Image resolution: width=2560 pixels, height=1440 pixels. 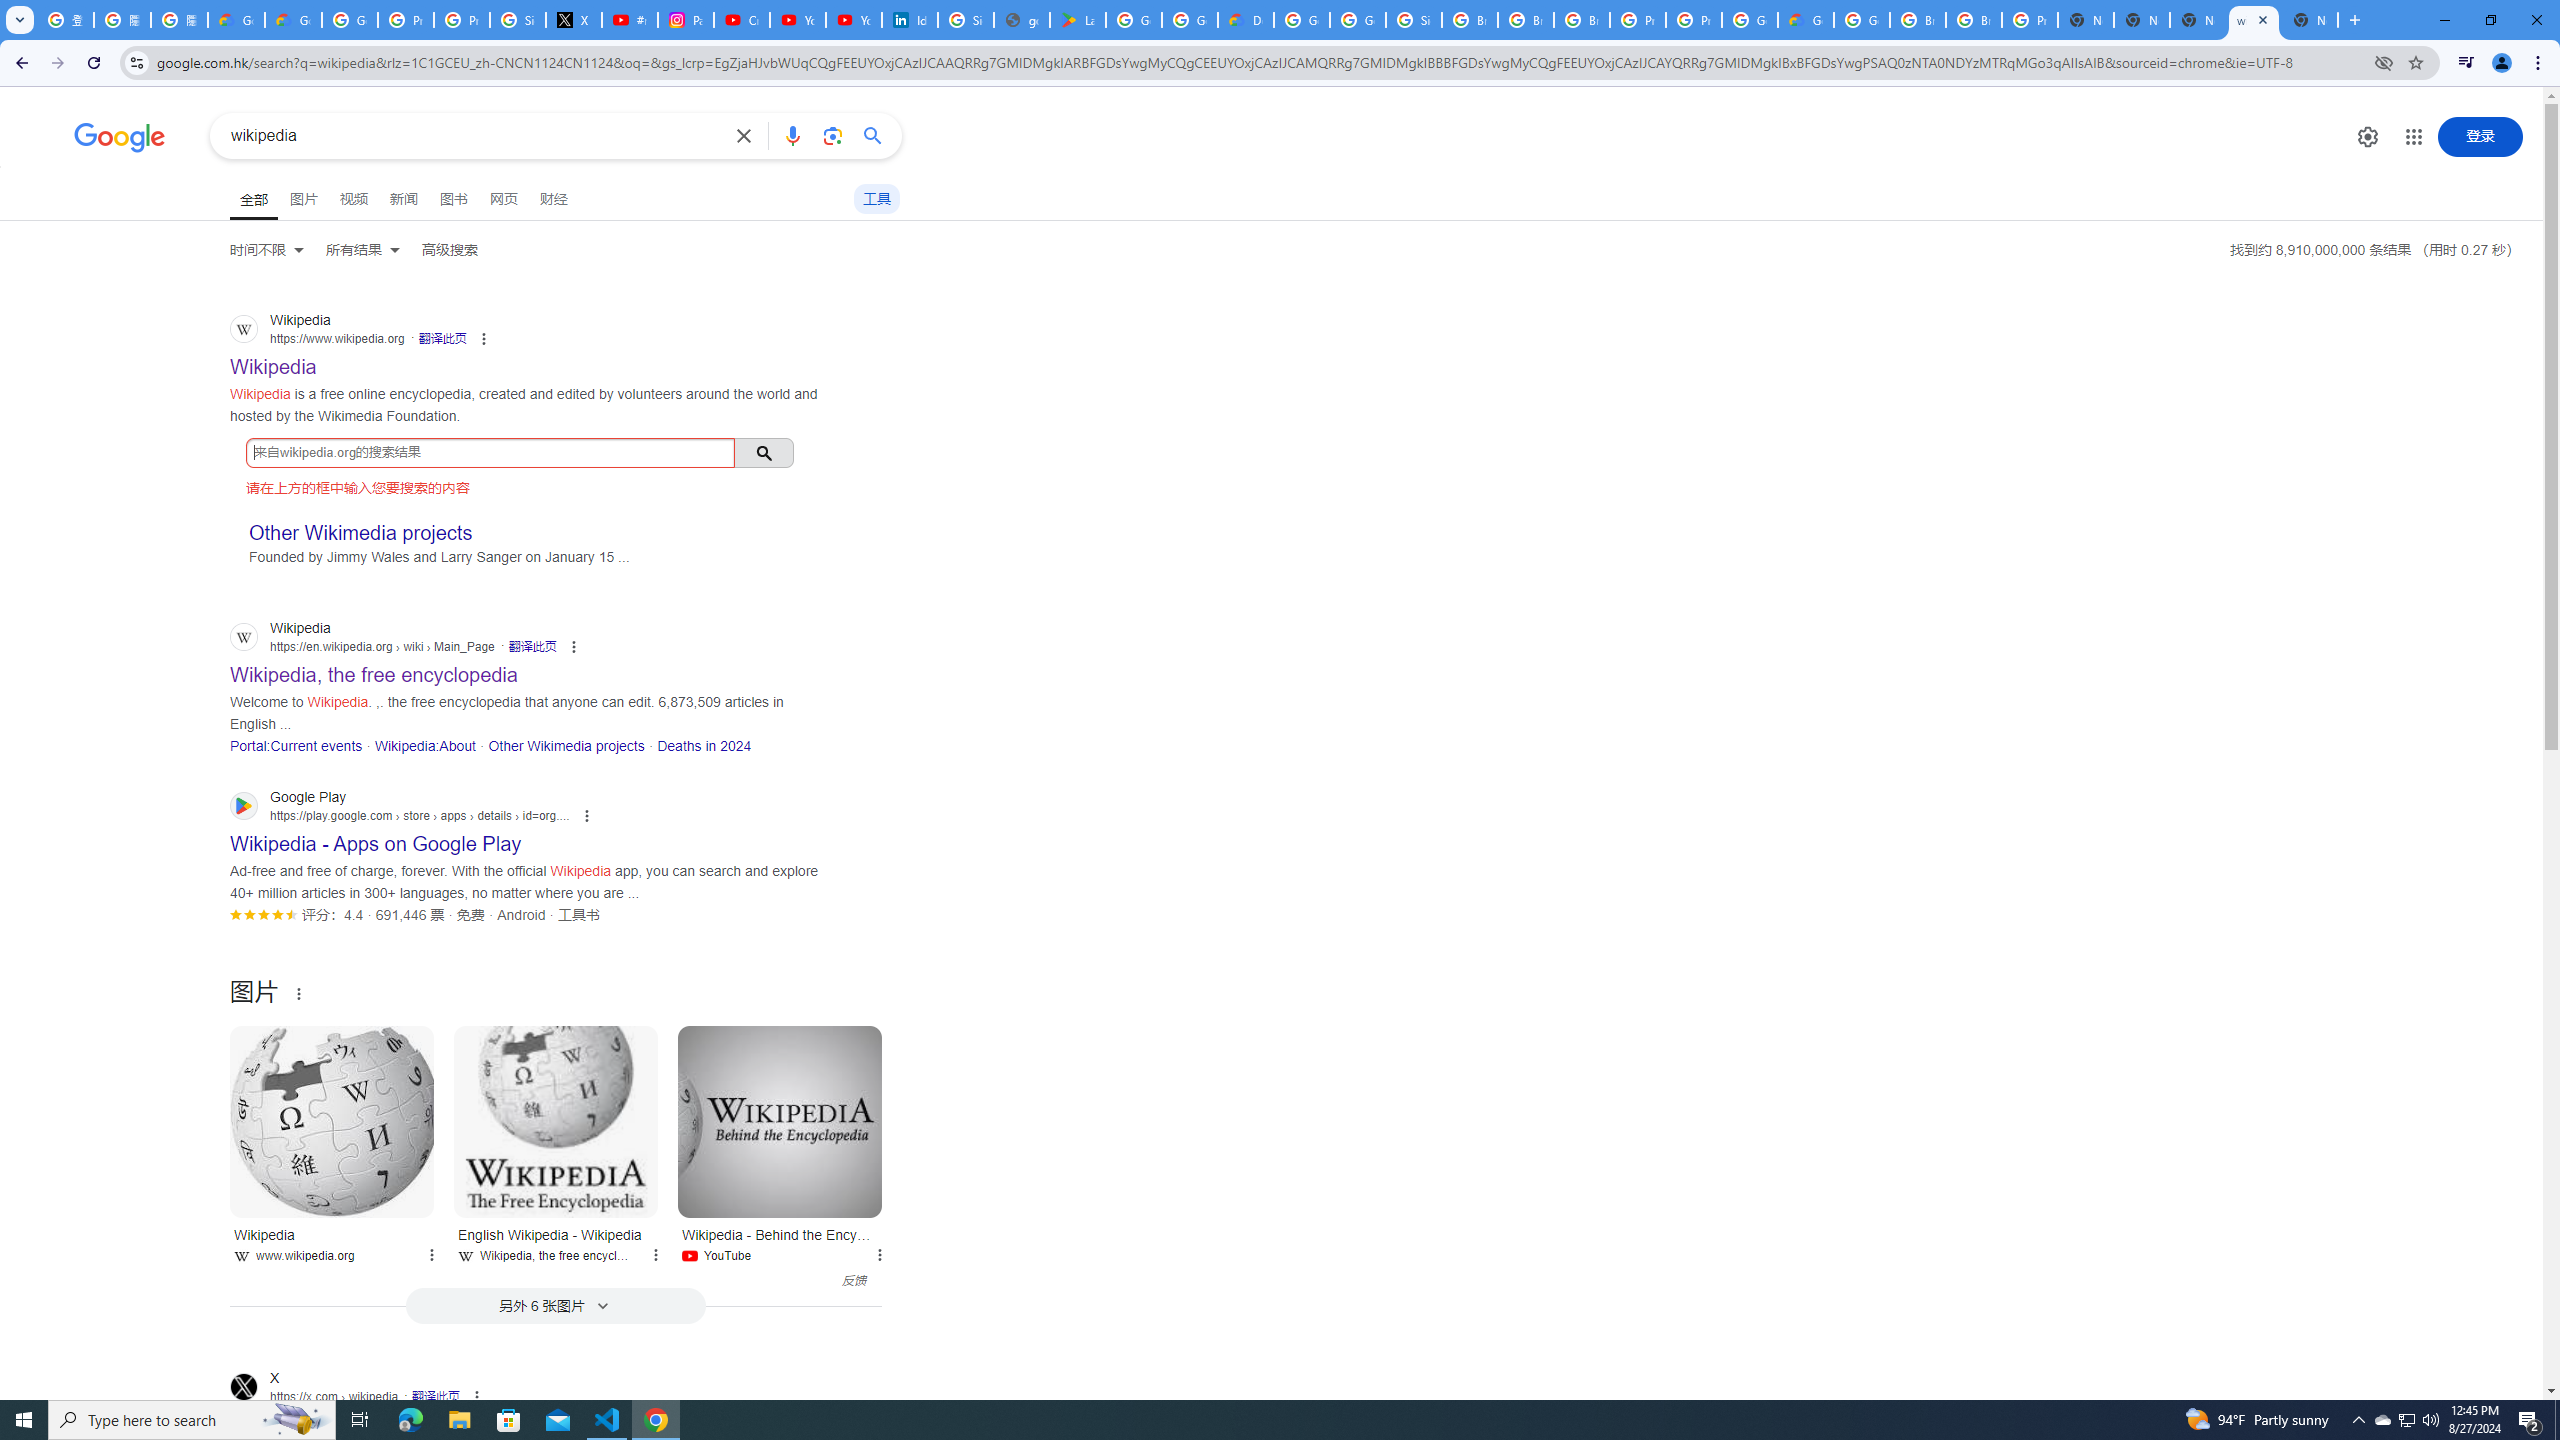 I want to click on Sign in - Google Accounts, so click(x=518, y=20).